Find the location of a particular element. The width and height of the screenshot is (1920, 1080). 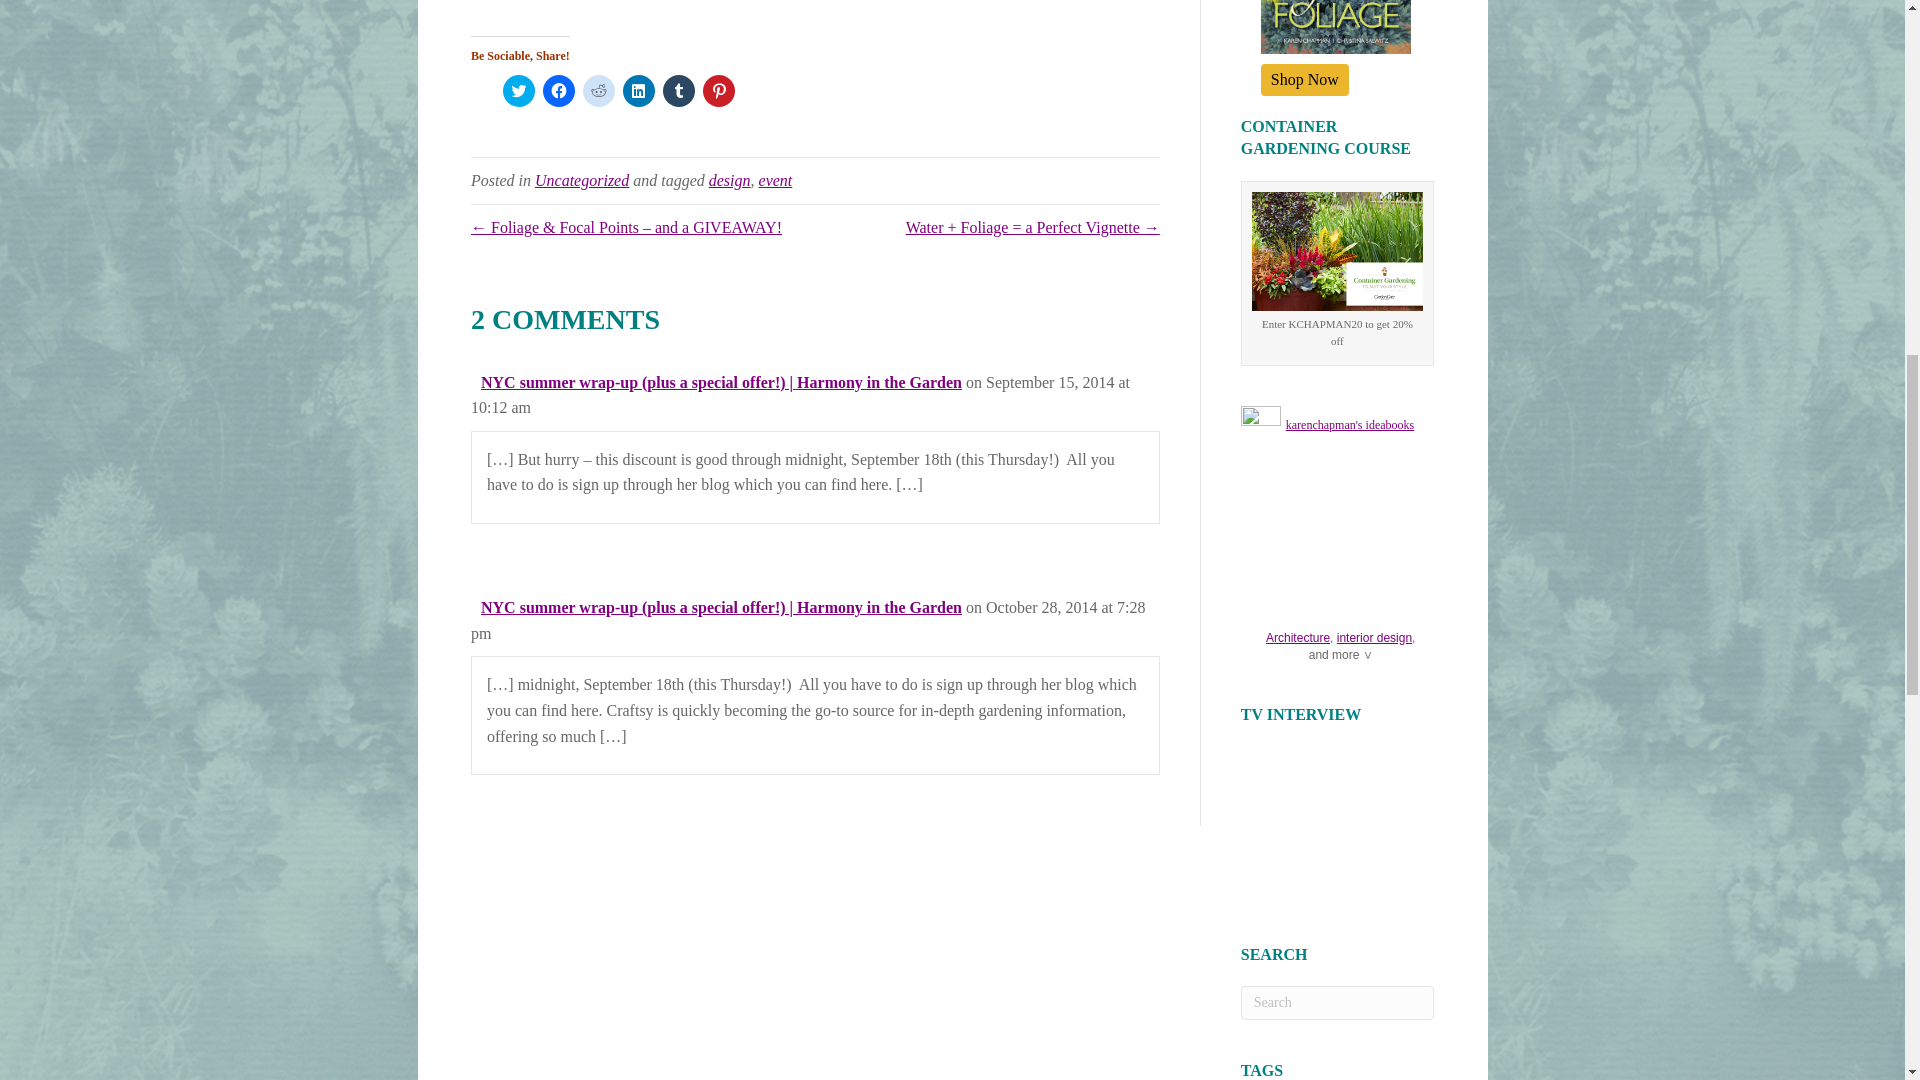

event is located at coordinates (775, 180).